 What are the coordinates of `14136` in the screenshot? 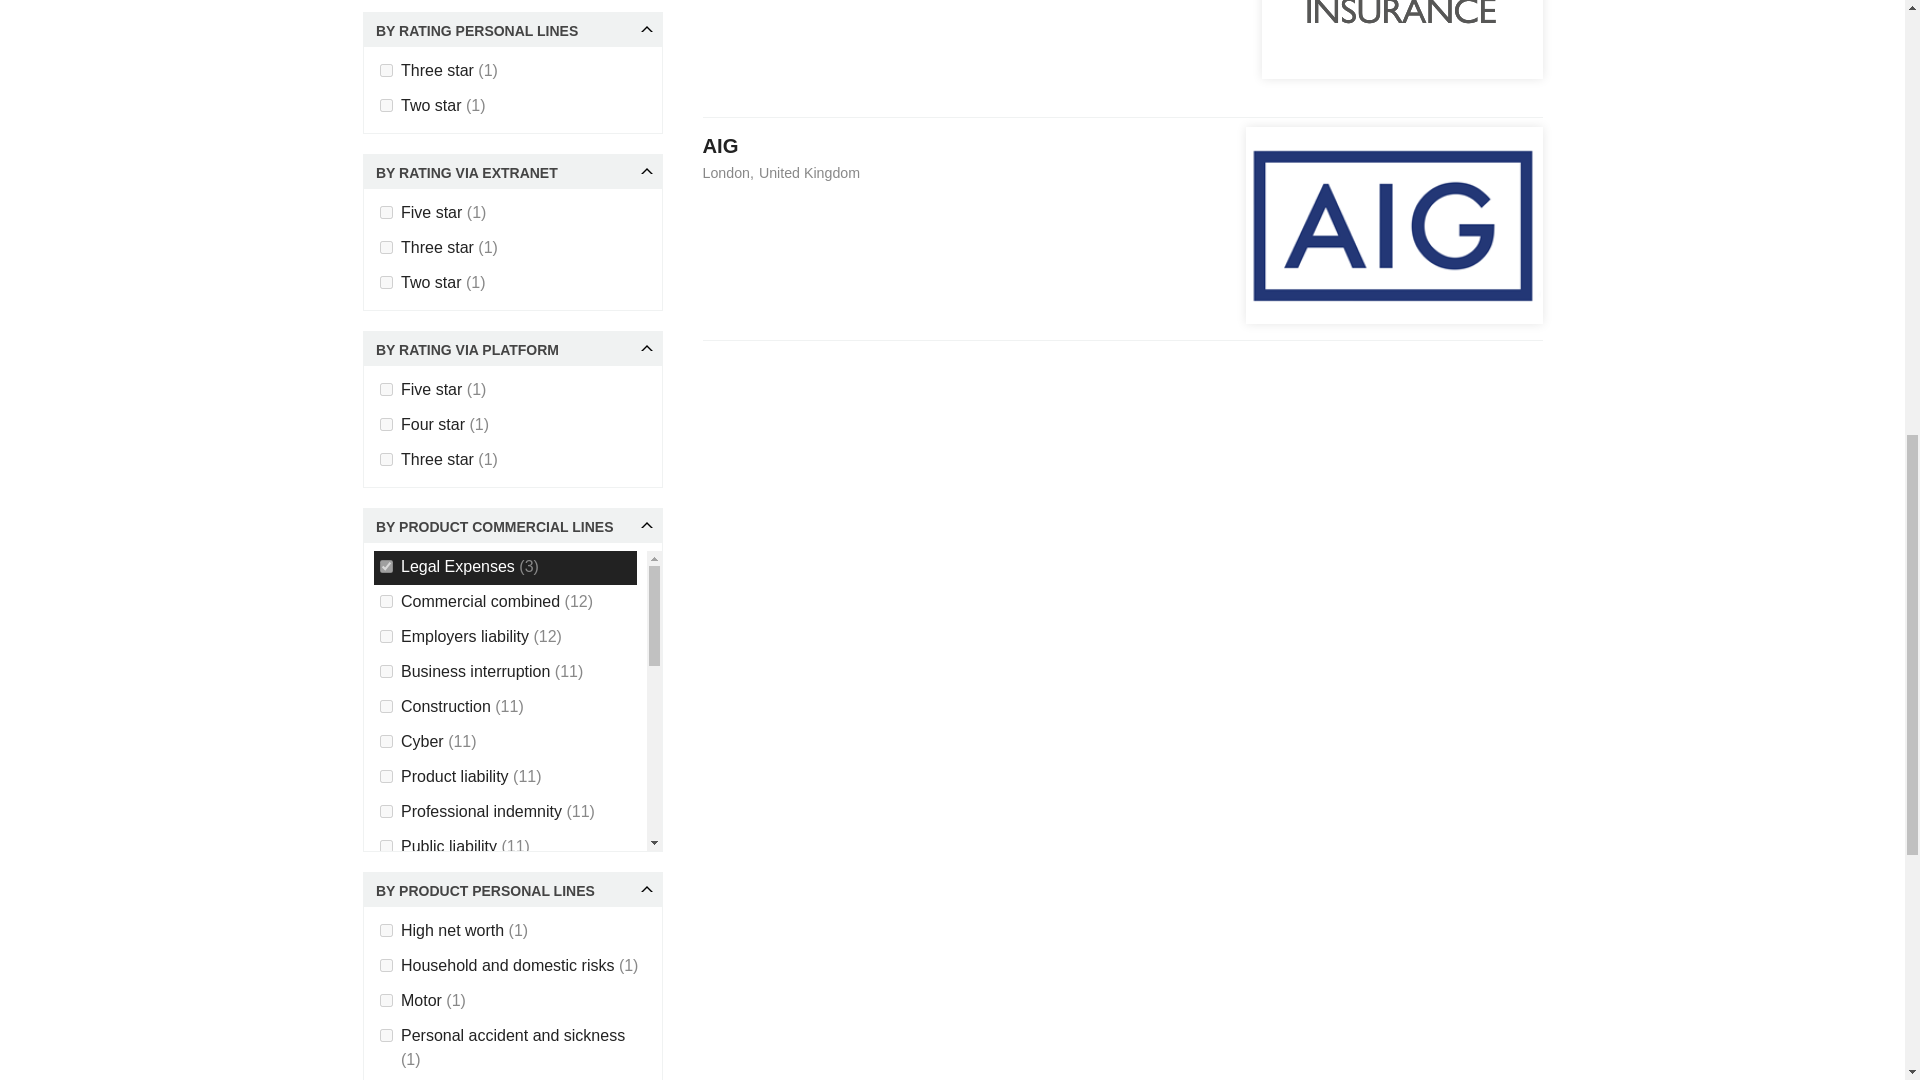 It's located at (386, 706).